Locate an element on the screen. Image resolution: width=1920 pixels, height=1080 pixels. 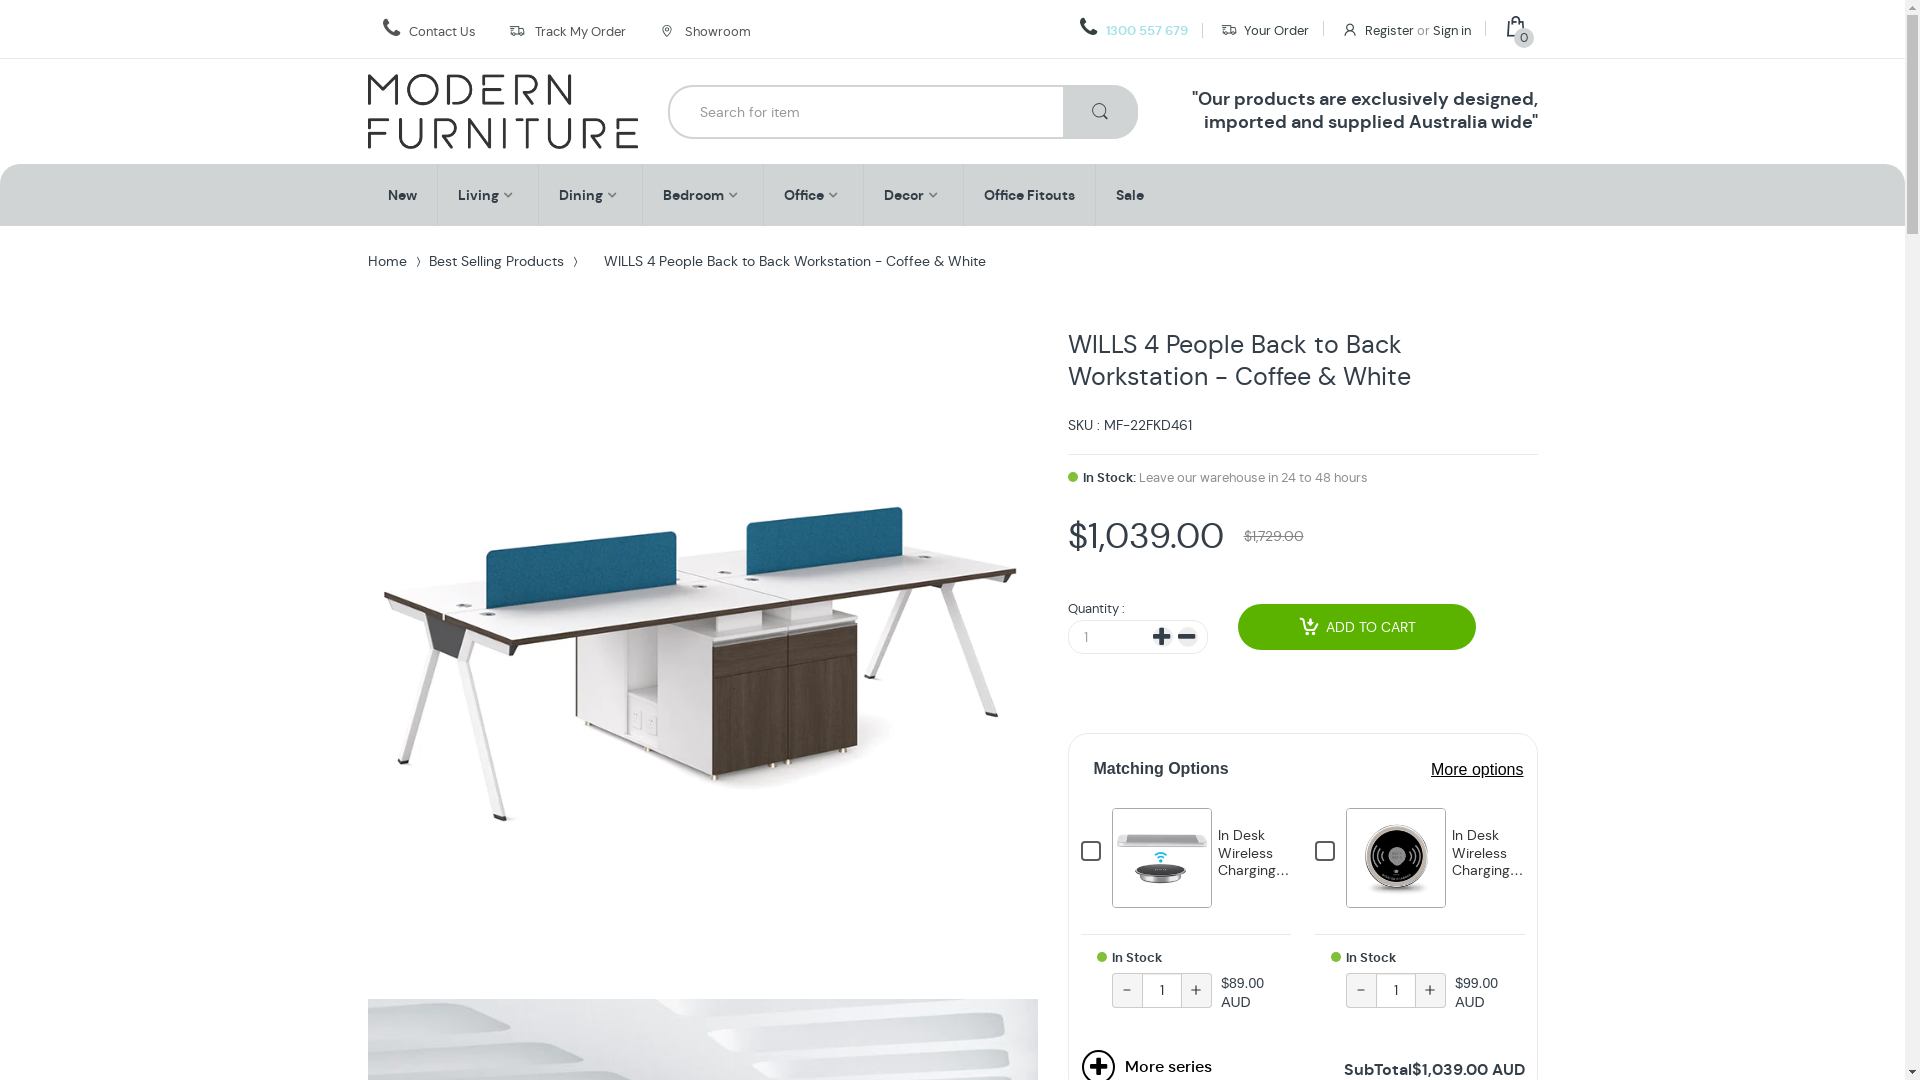
1300 557 679 is located at coordinates (1134, 30).